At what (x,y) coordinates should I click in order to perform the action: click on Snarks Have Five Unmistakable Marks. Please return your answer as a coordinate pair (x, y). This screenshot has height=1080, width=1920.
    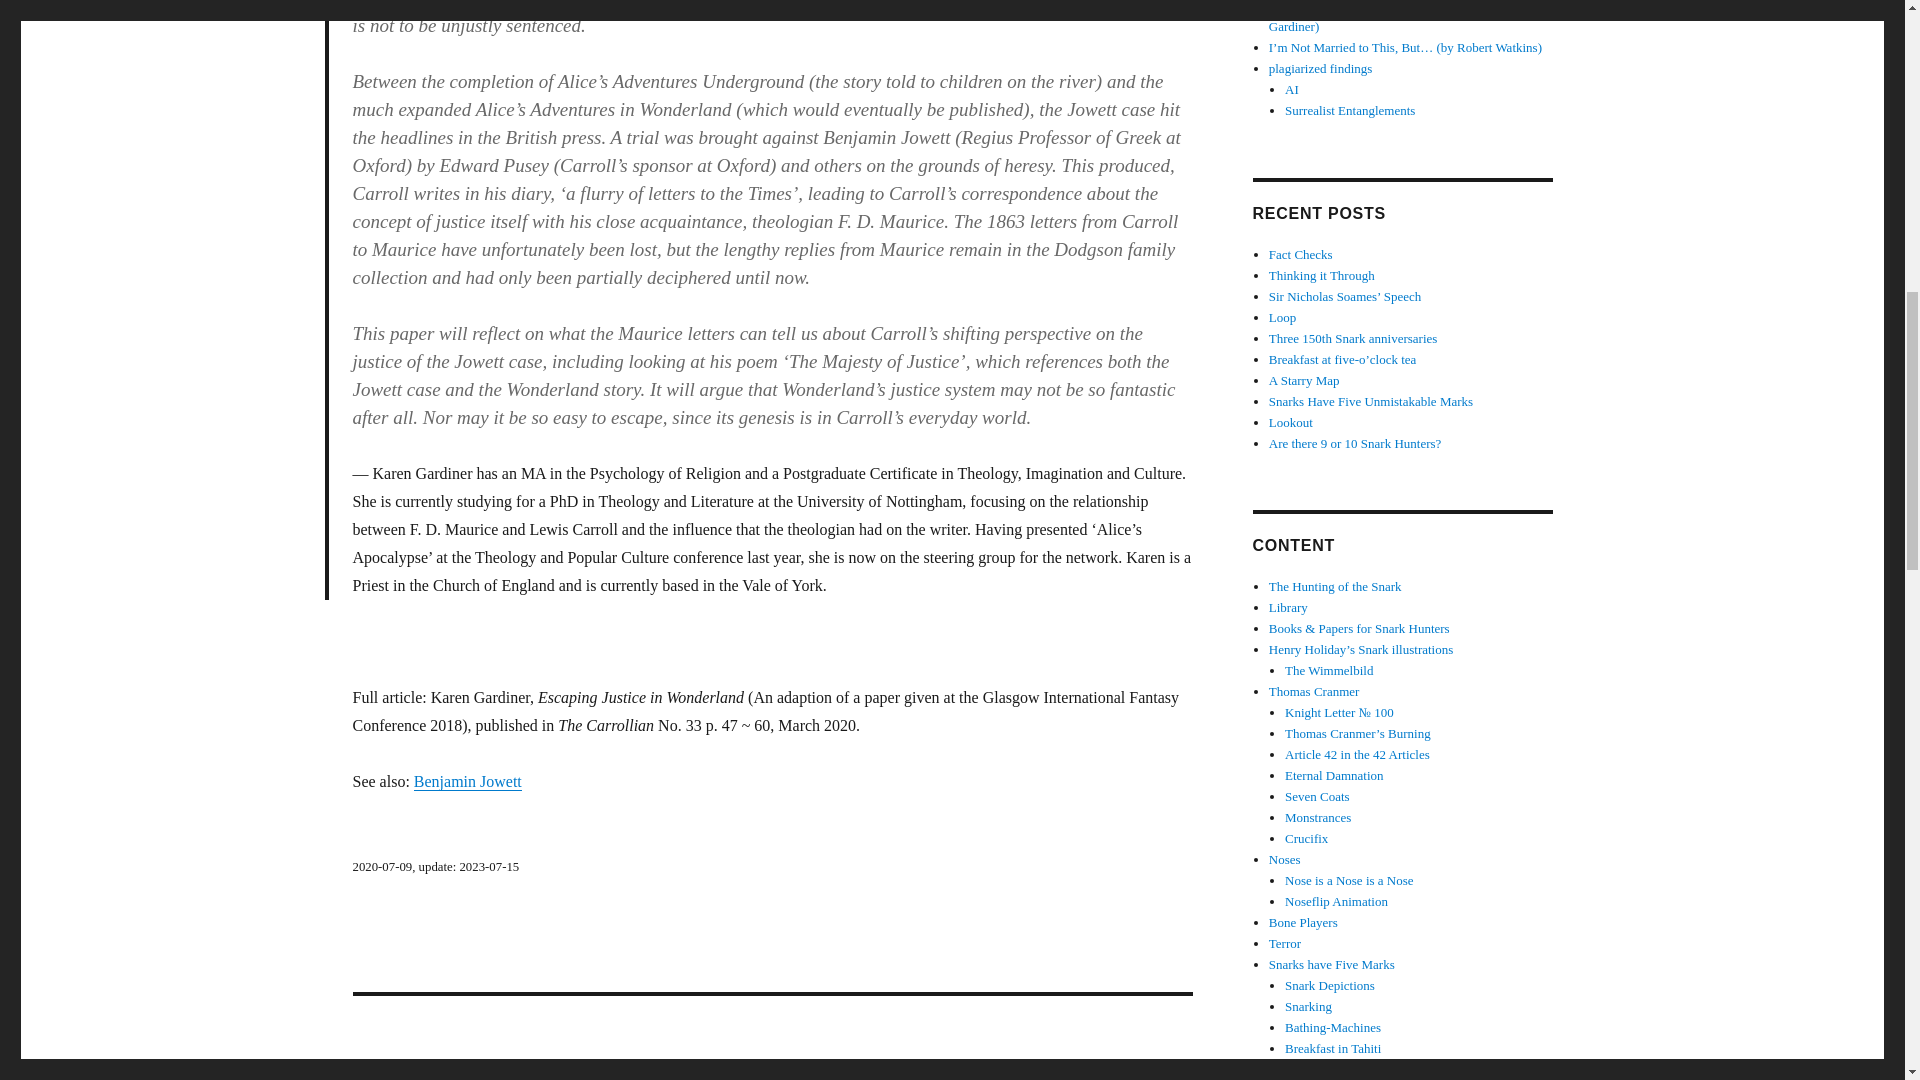
    Looking at the image, I should click on (1370, 402).